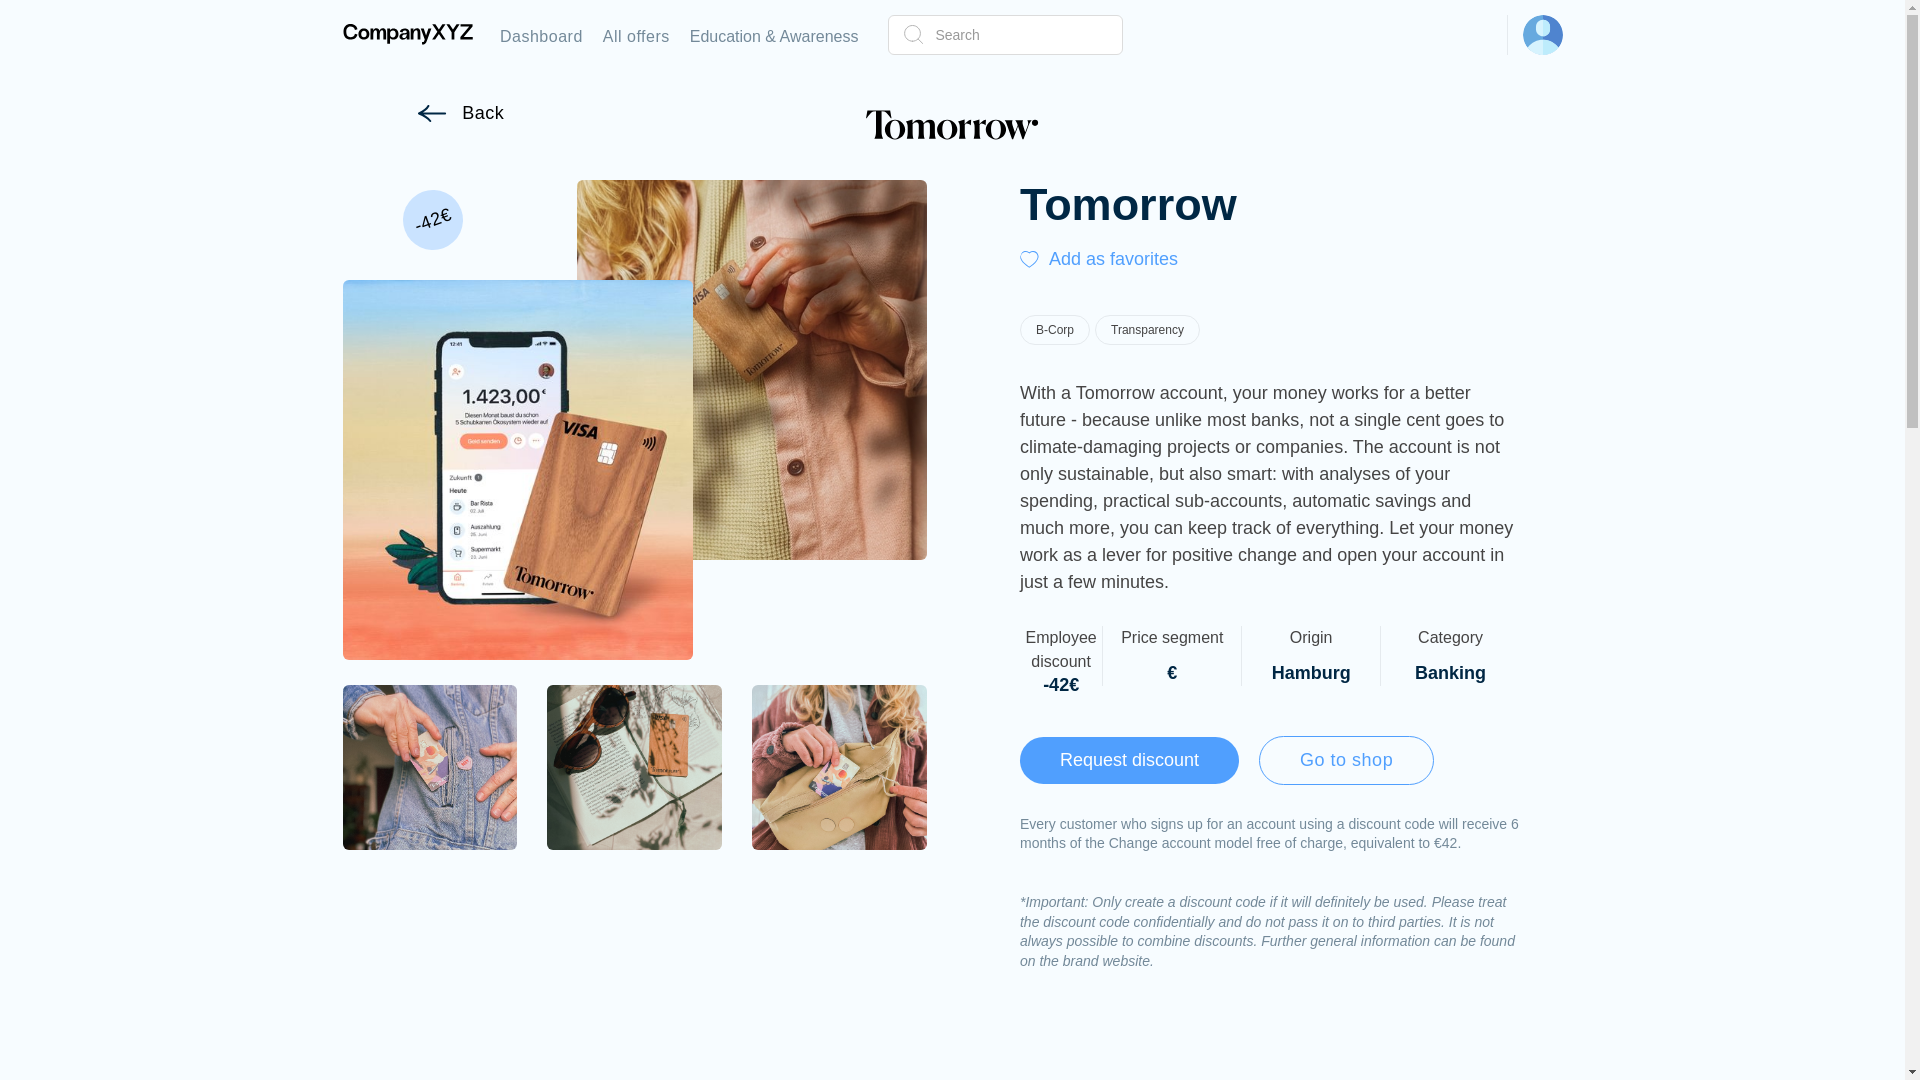  I want to click on Back, so click(460, 114).